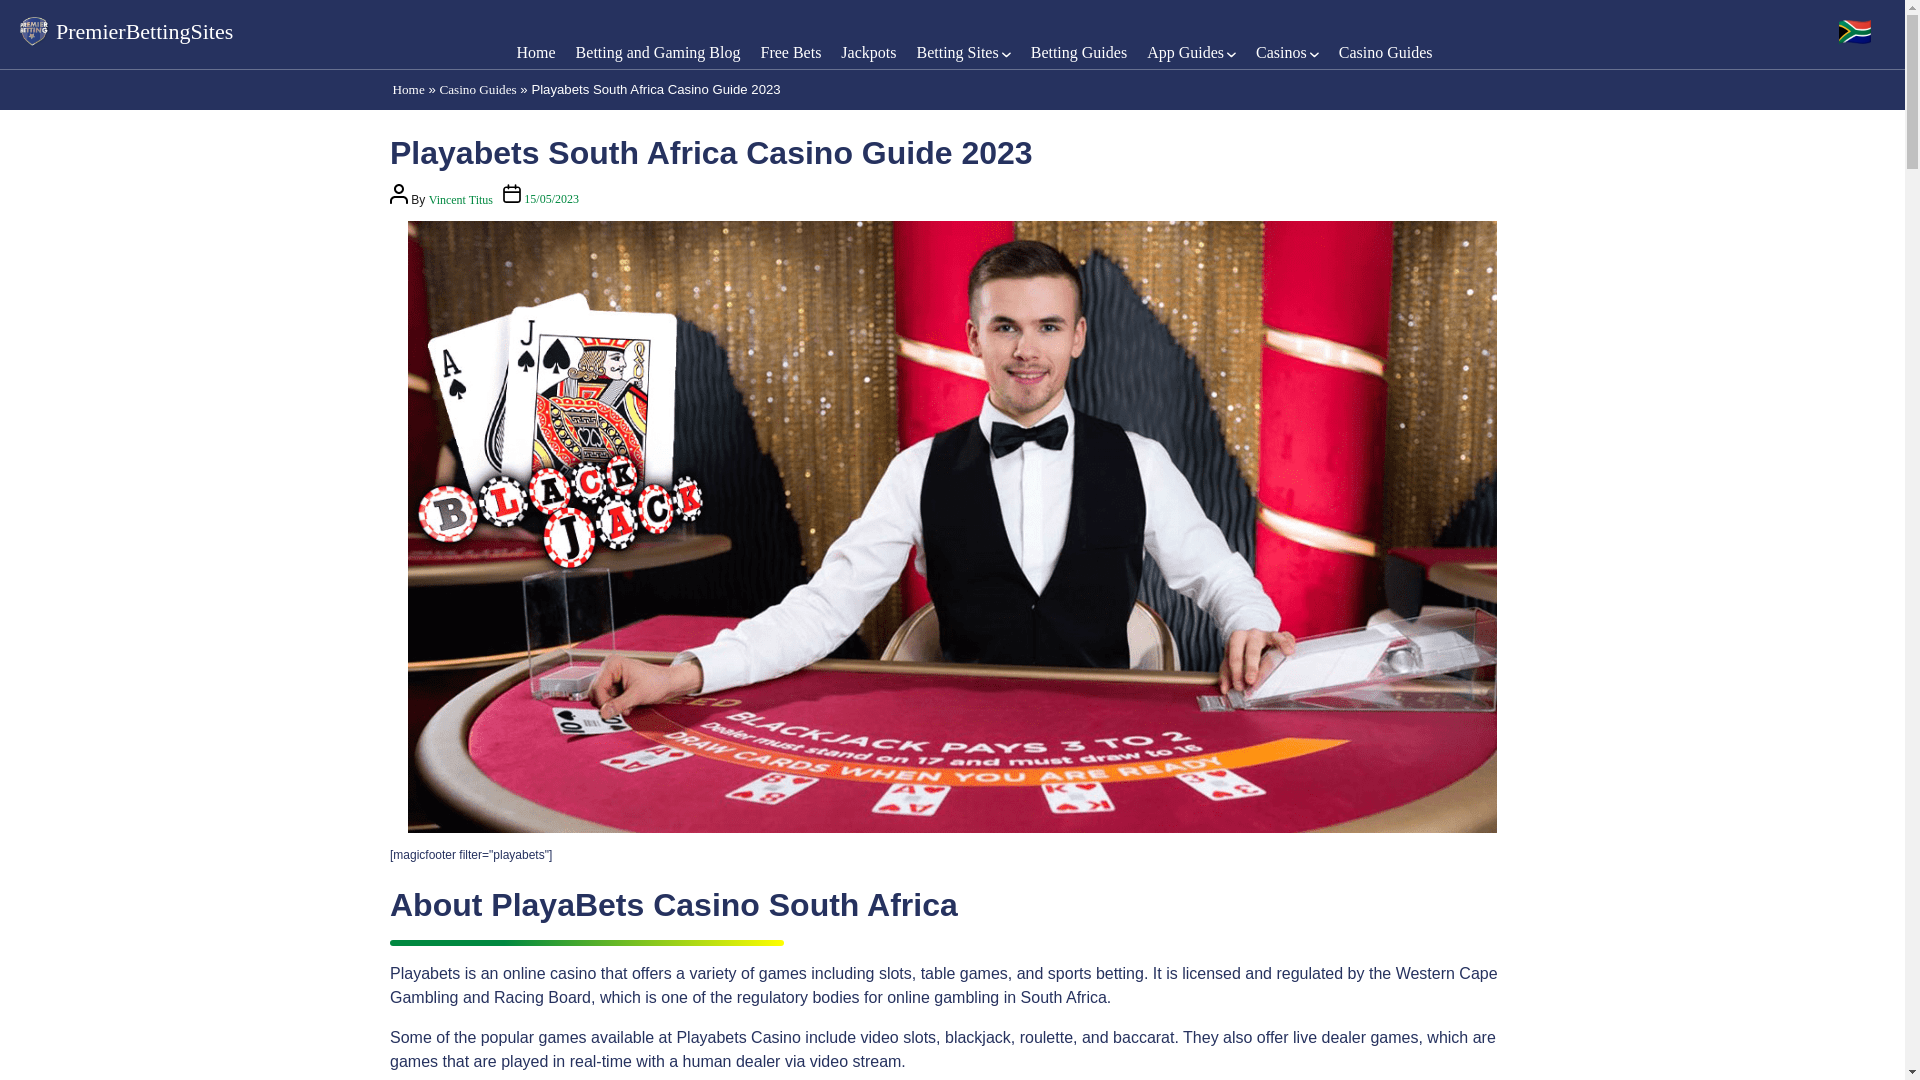 This screenshot has height=1080, width=1920. I want to click on App Guides, so click(1185, 52).